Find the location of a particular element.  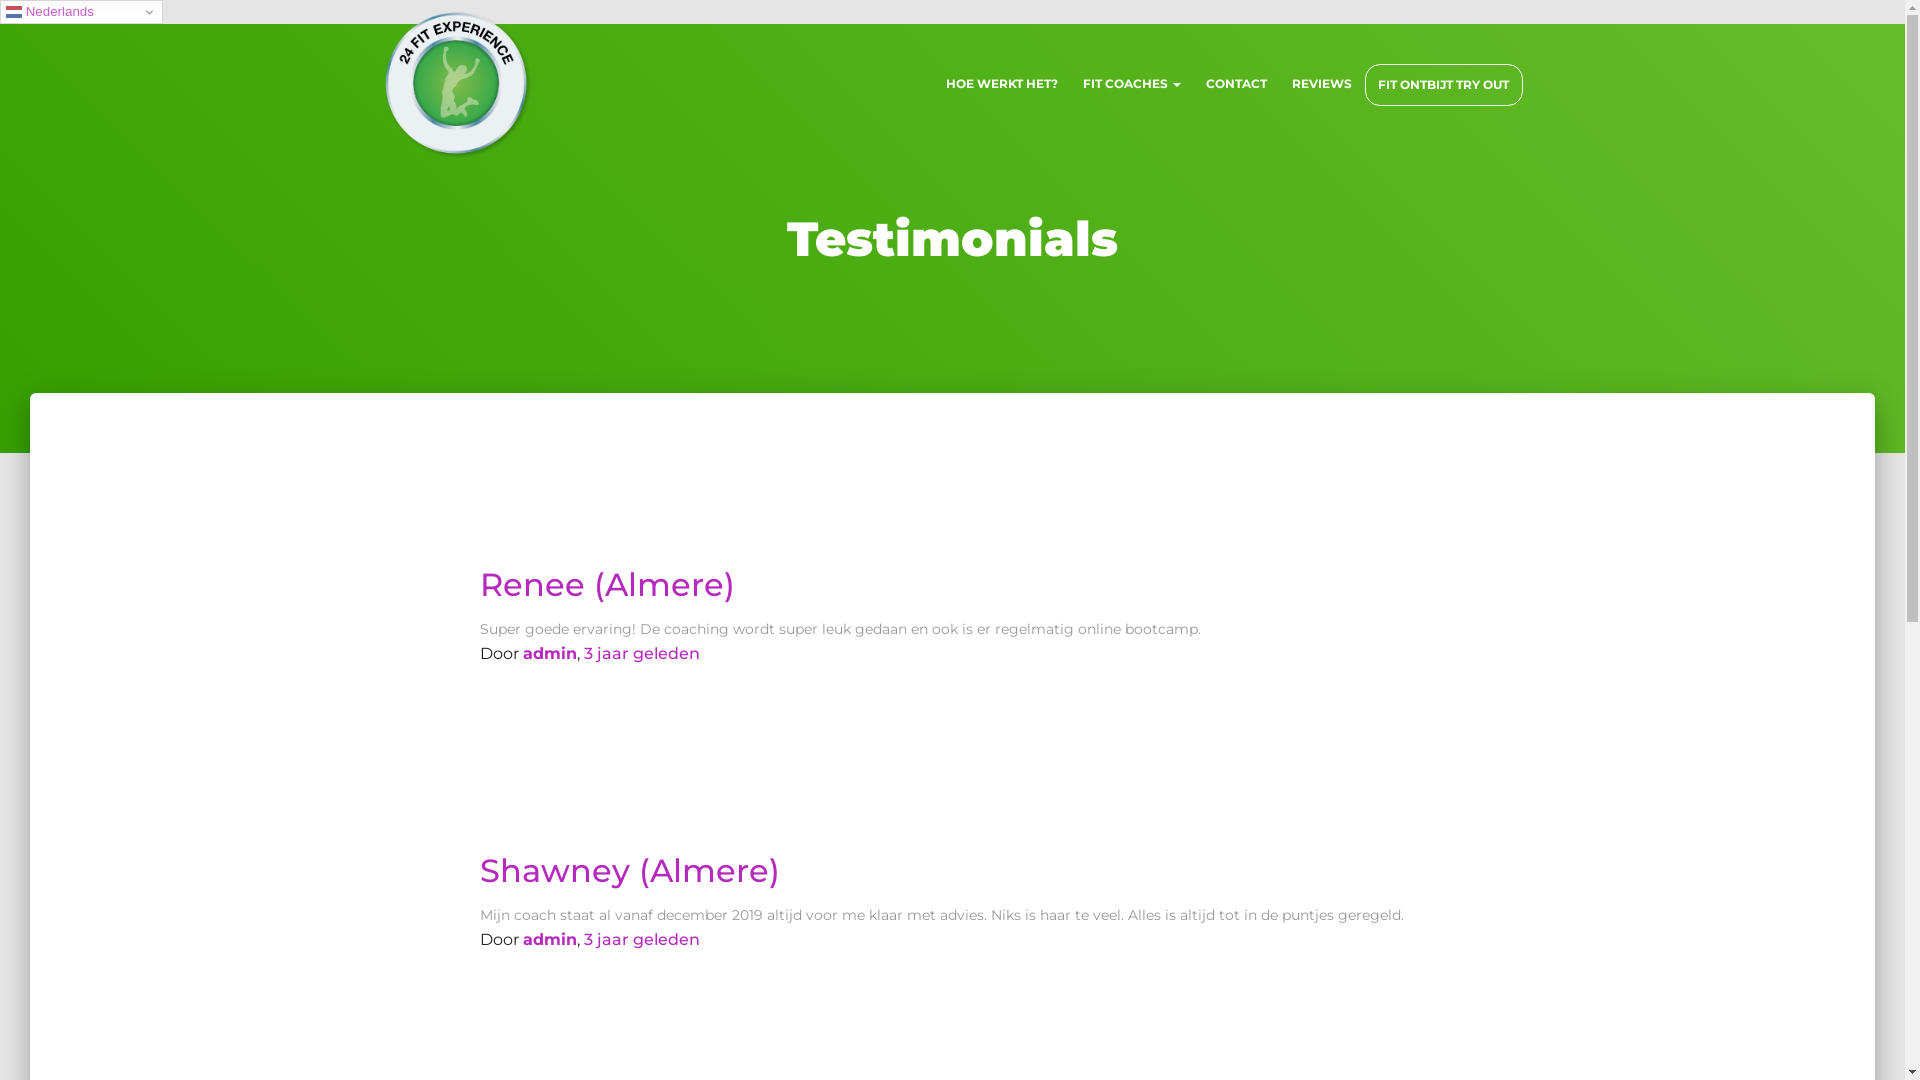

3 jaar geleden is located at coordinates (642, 940).